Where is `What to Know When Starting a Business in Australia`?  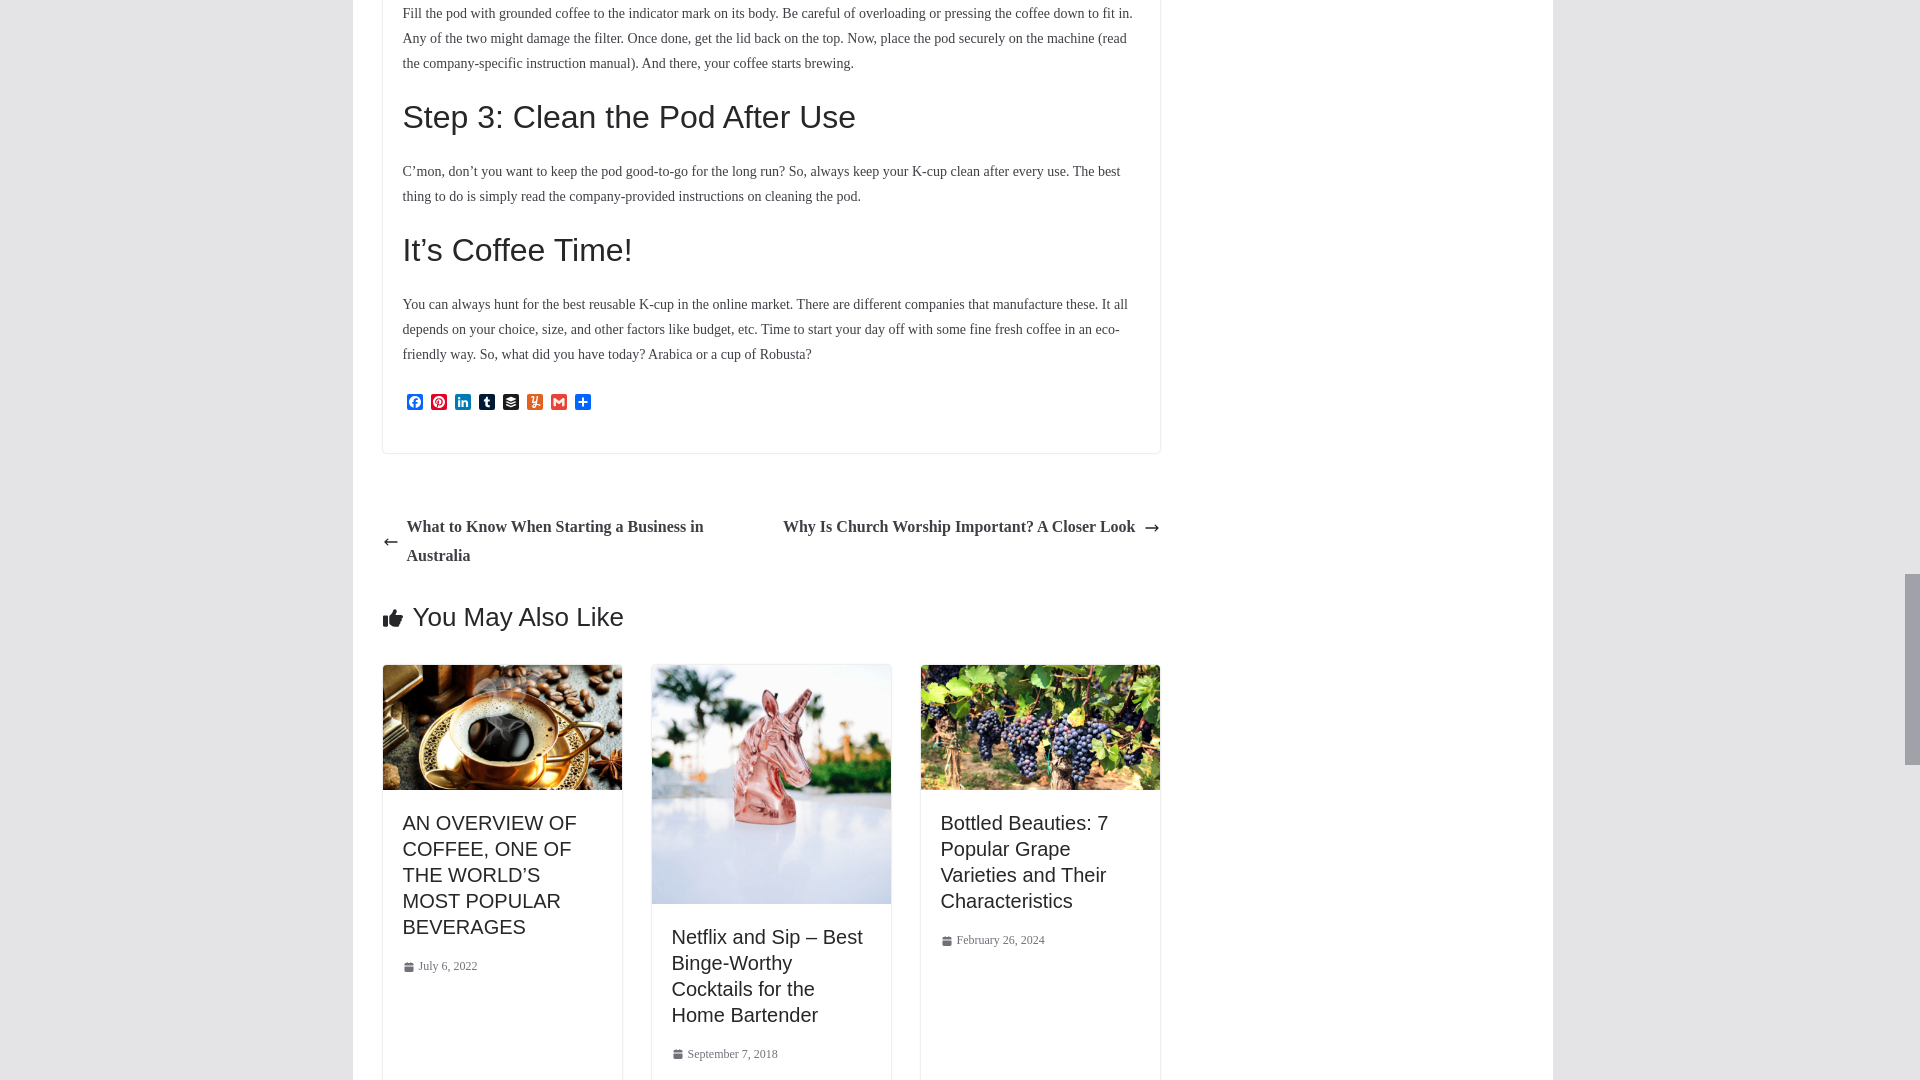
What to Know When Starting a Business in Australia is located at coordinates (571, 542).